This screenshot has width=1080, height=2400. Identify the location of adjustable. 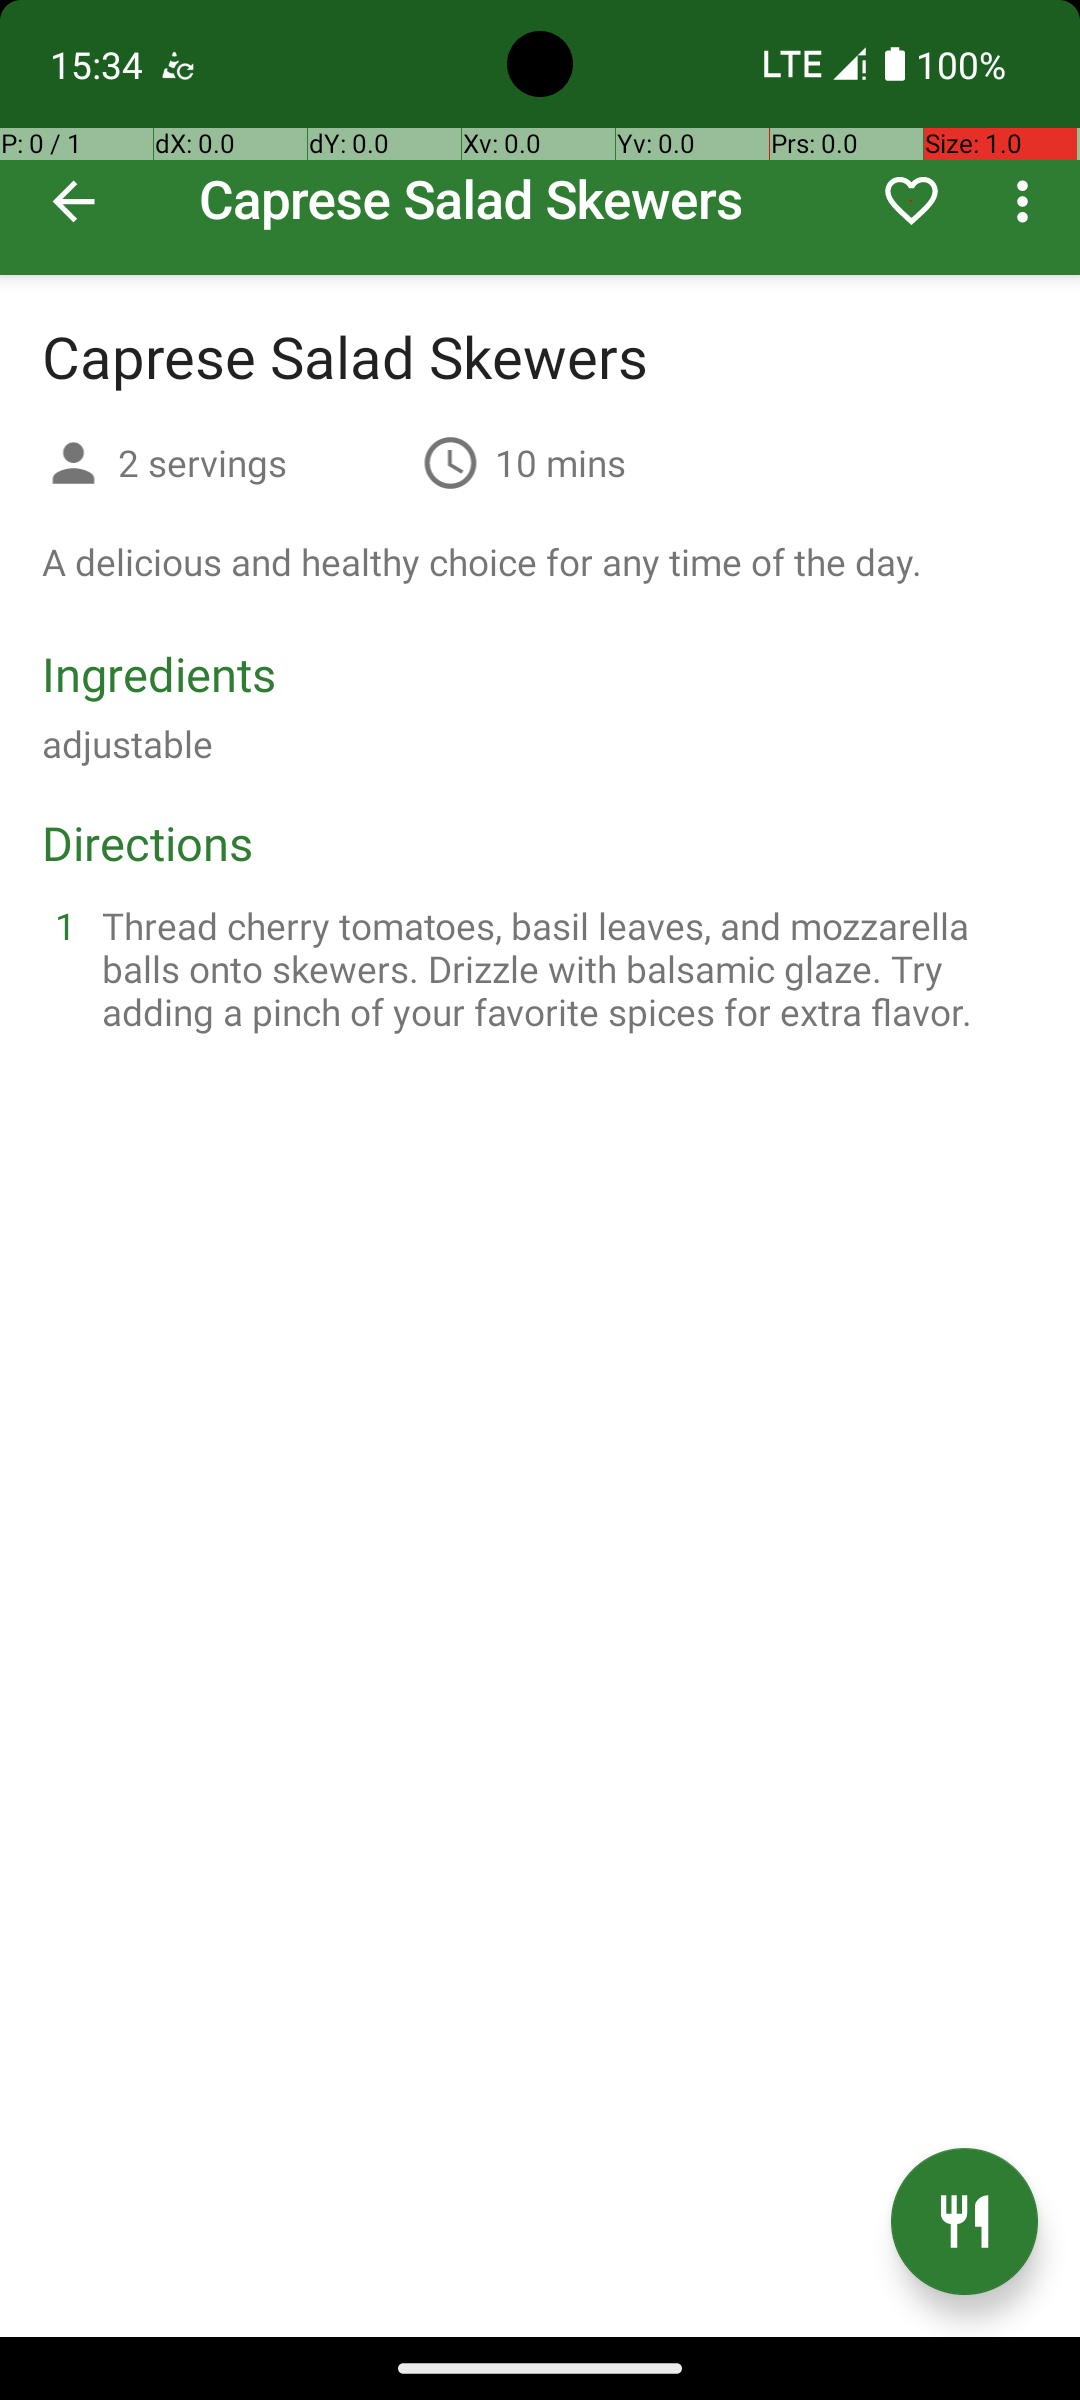
(128, 744).